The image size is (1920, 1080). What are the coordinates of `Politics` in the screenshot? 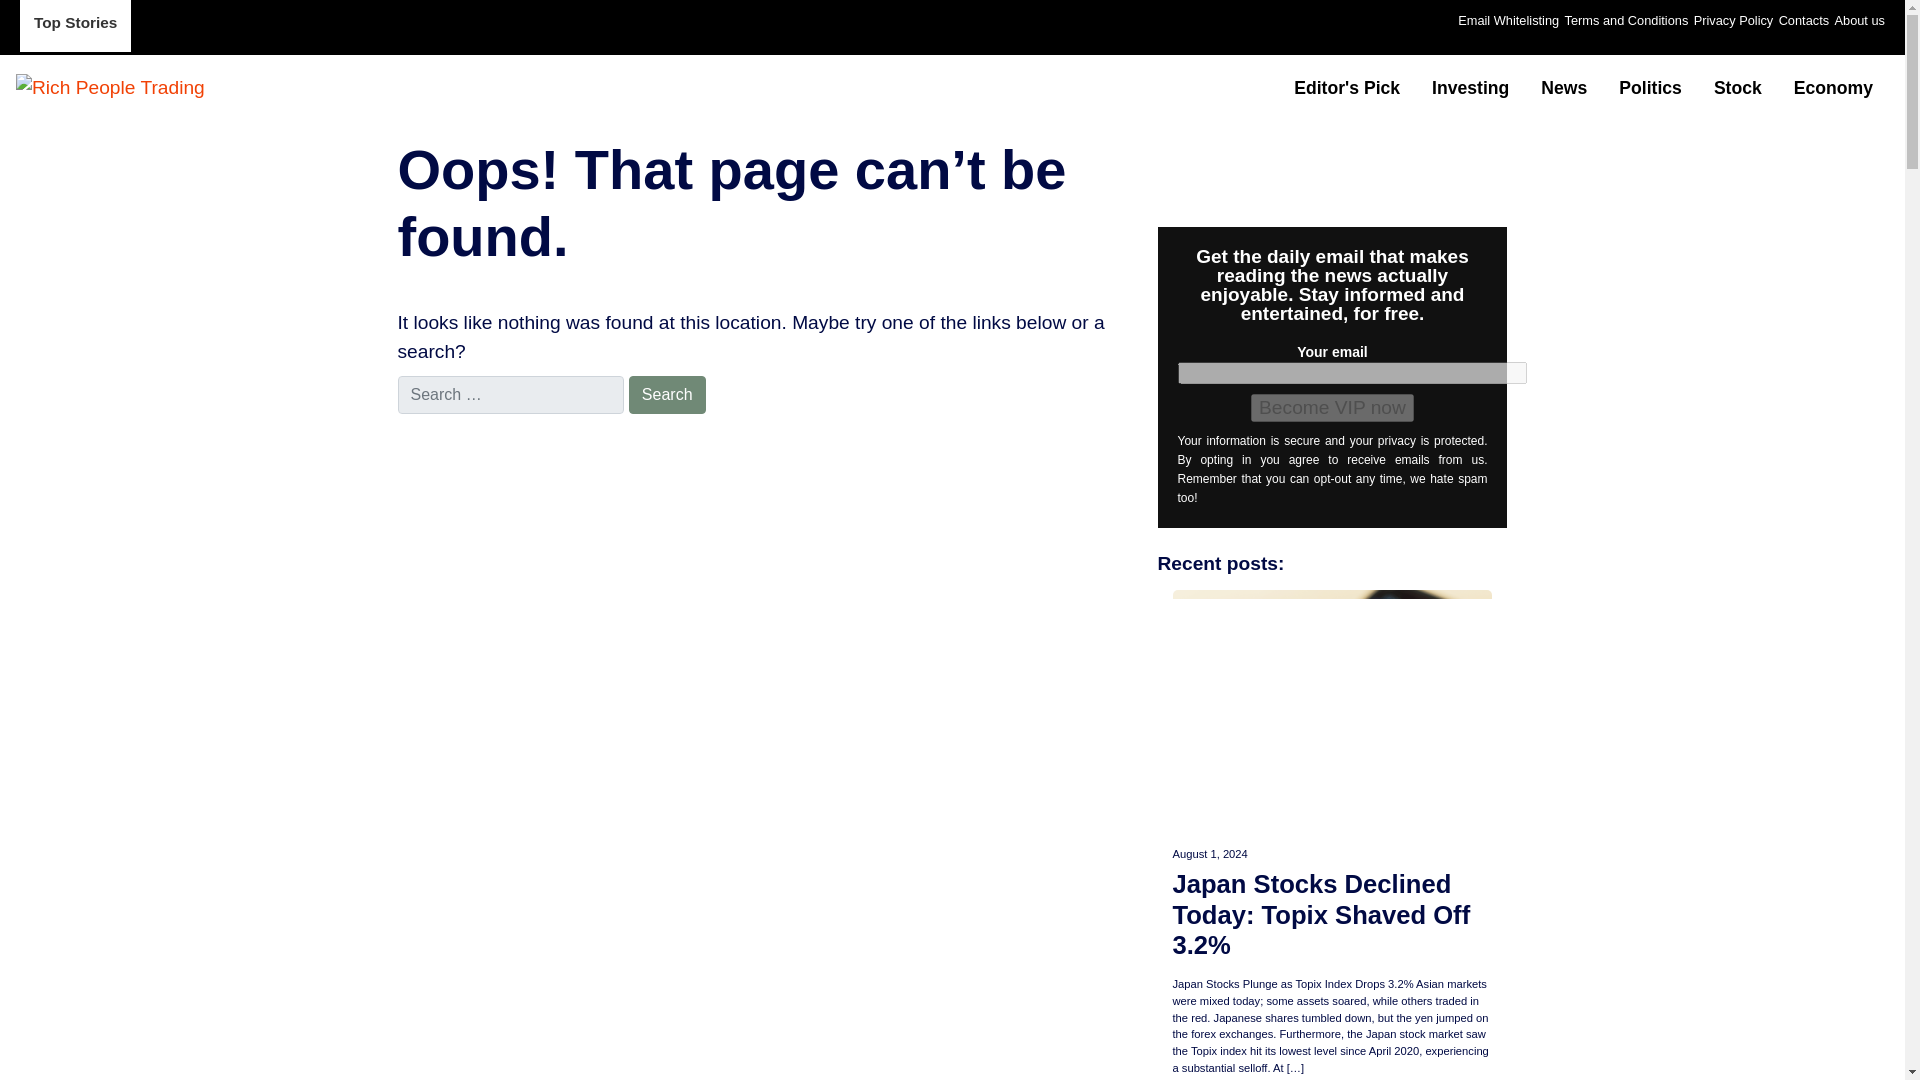 It's located at (1650, 88).